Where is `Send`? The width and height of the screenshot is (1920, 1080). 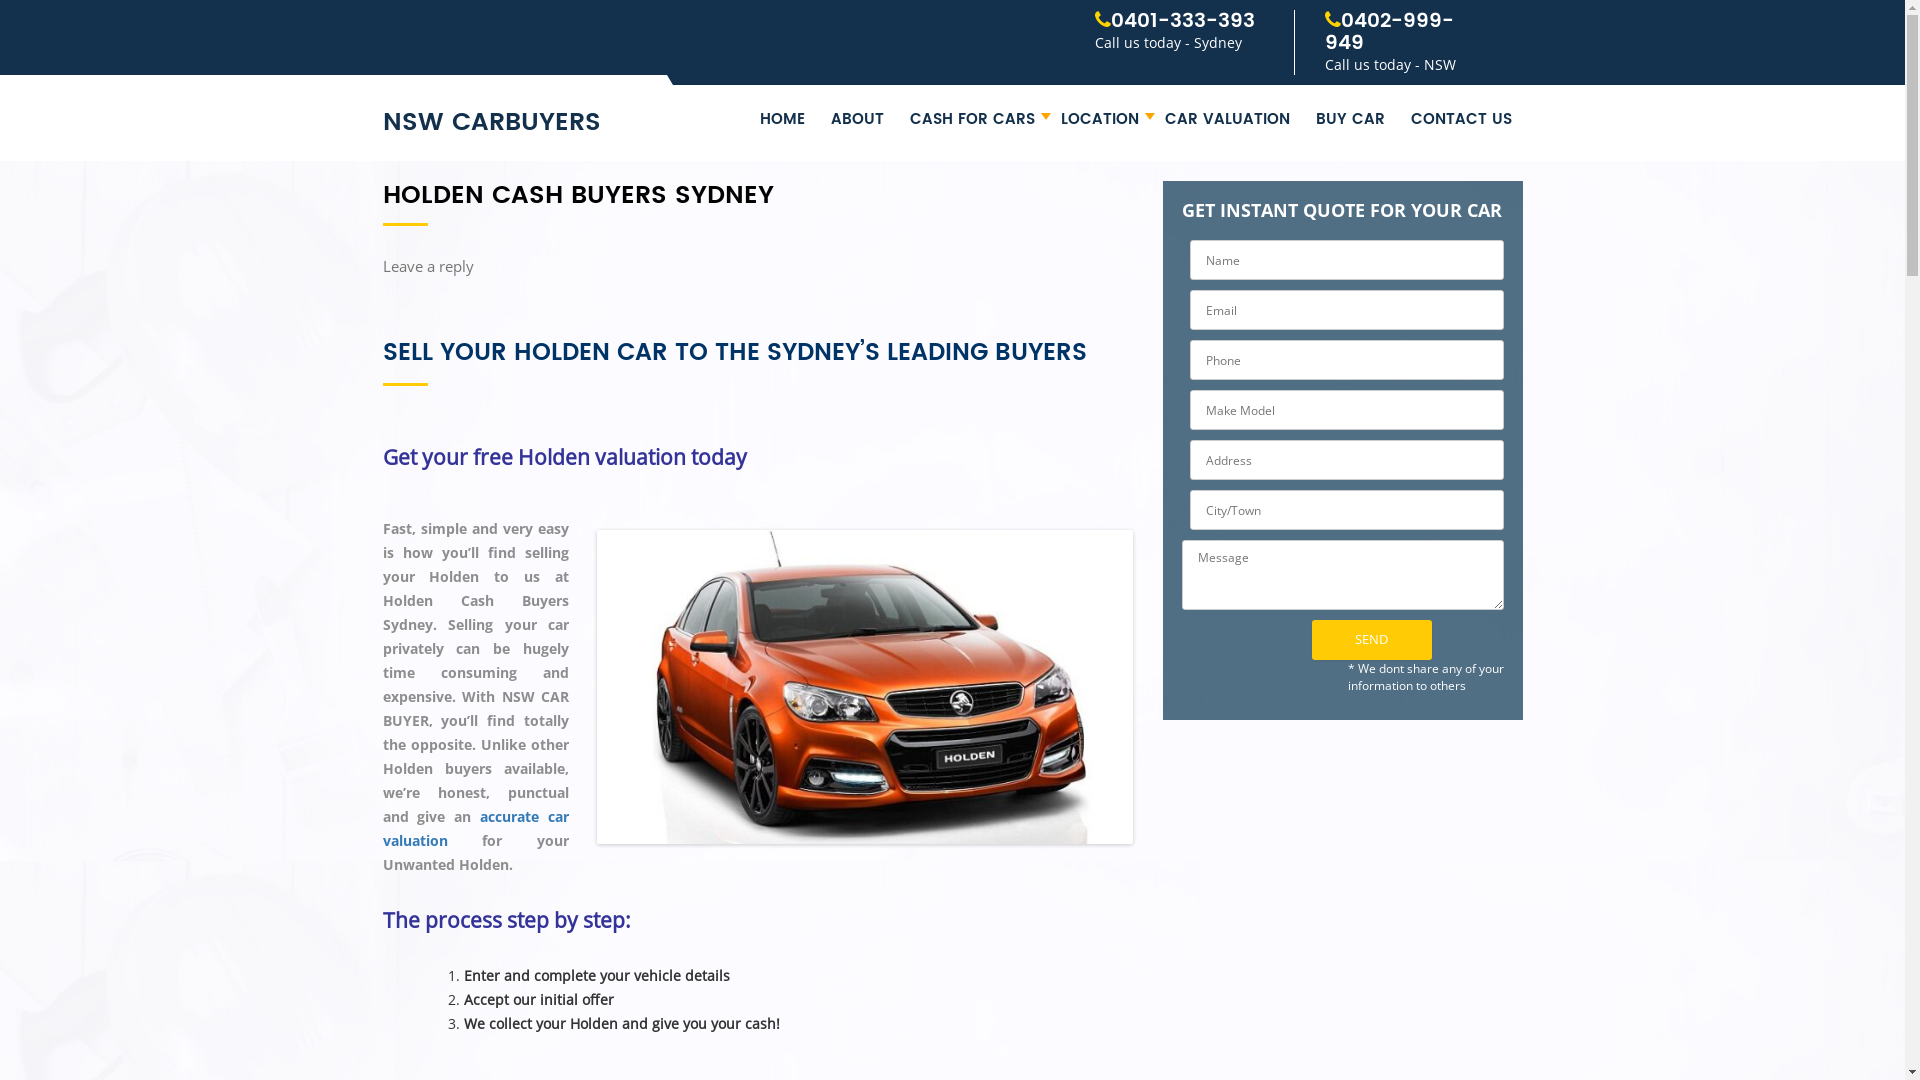 Send is located at coordinates (1372, 640).